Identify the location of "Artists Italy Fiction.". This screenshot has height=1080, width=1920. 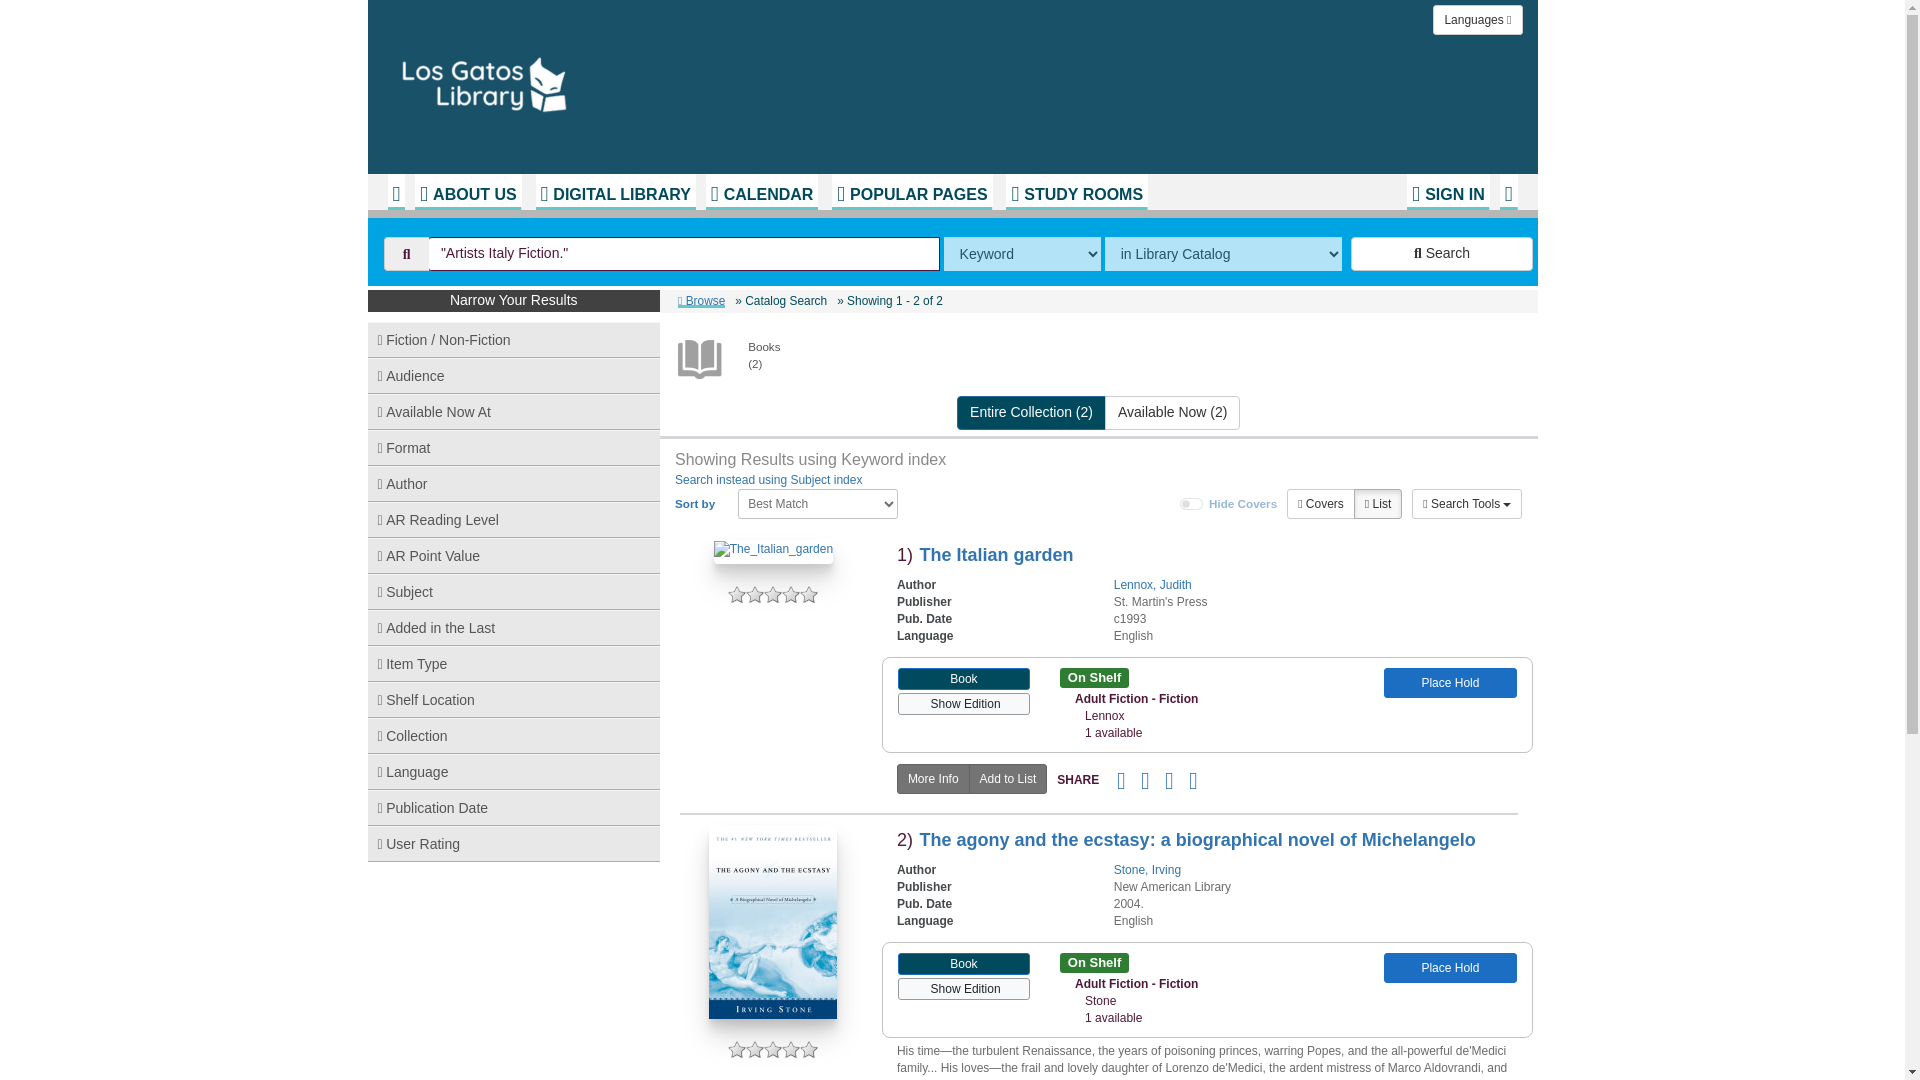
(684, 254).